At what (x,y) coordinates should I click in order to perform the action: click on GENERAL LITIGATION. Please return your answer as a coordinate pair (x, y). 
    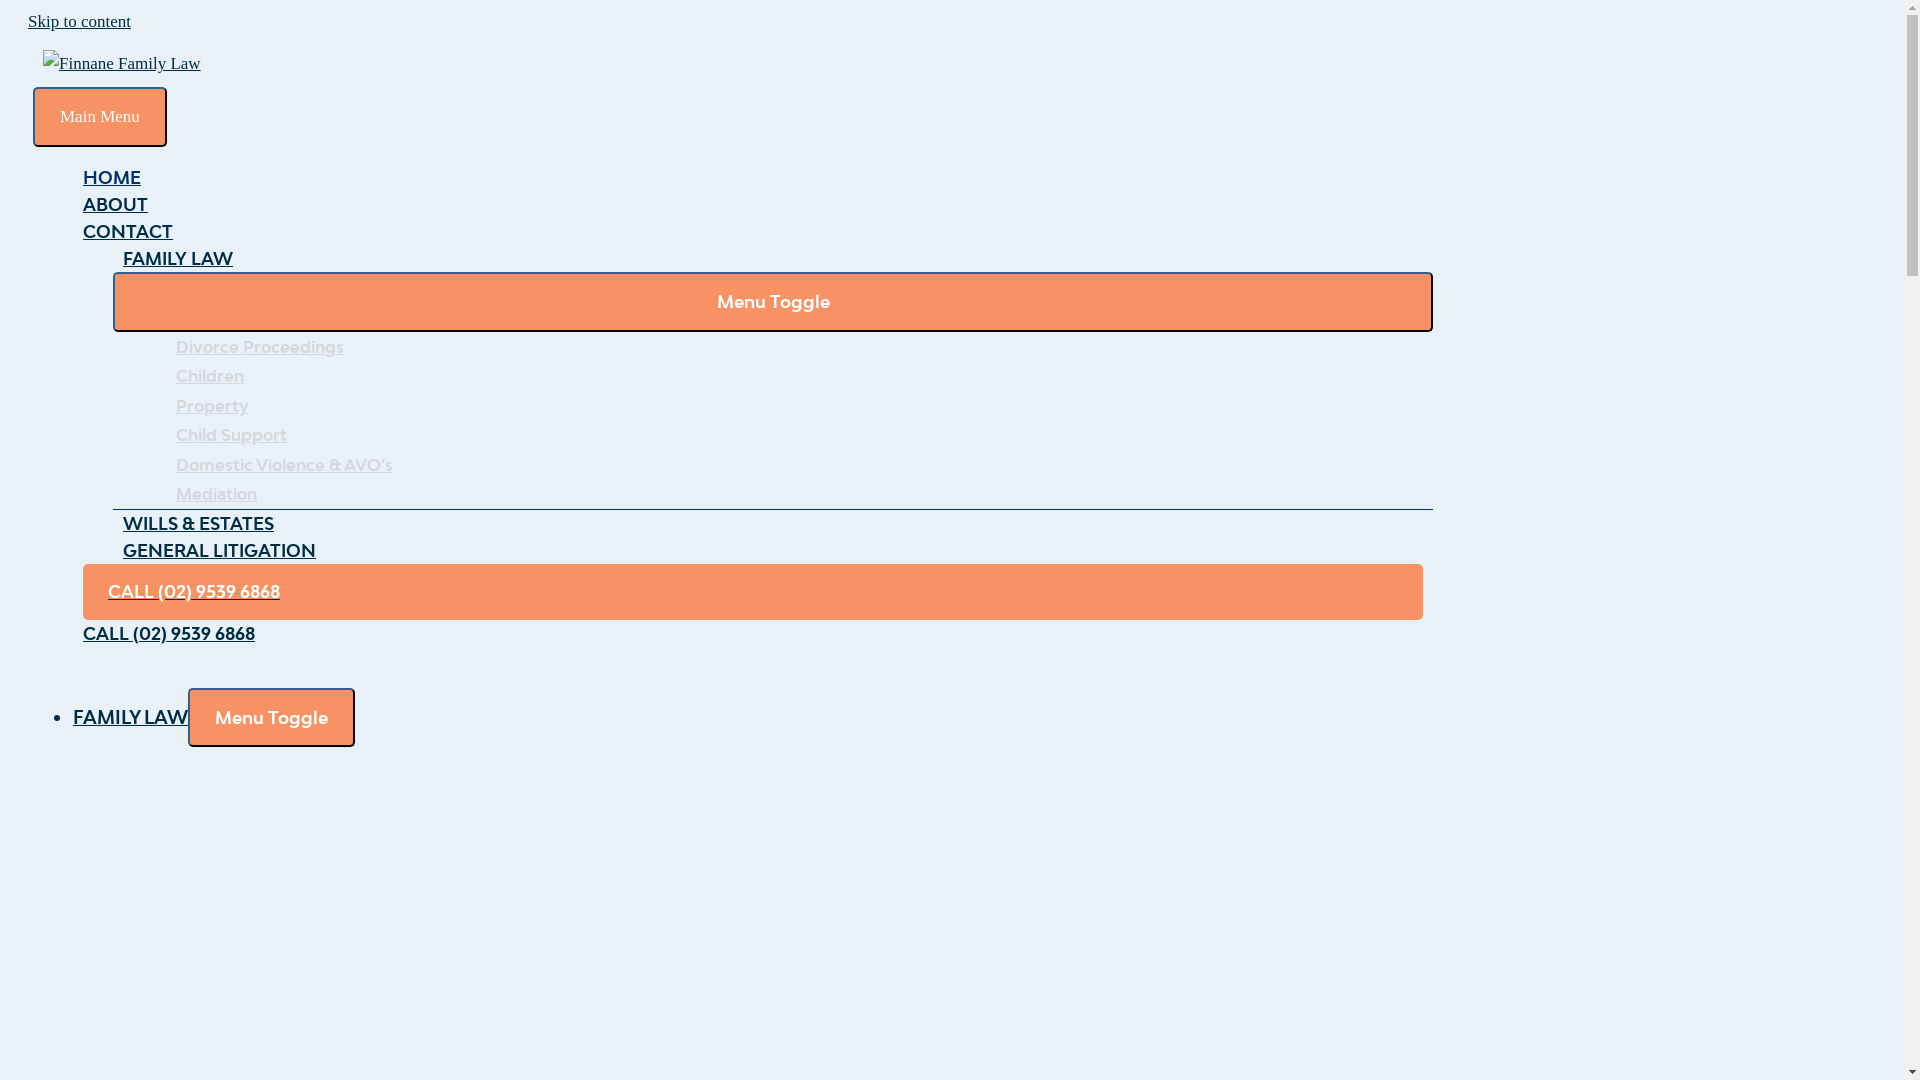
    Looking at the image, I should click on (773, 550).